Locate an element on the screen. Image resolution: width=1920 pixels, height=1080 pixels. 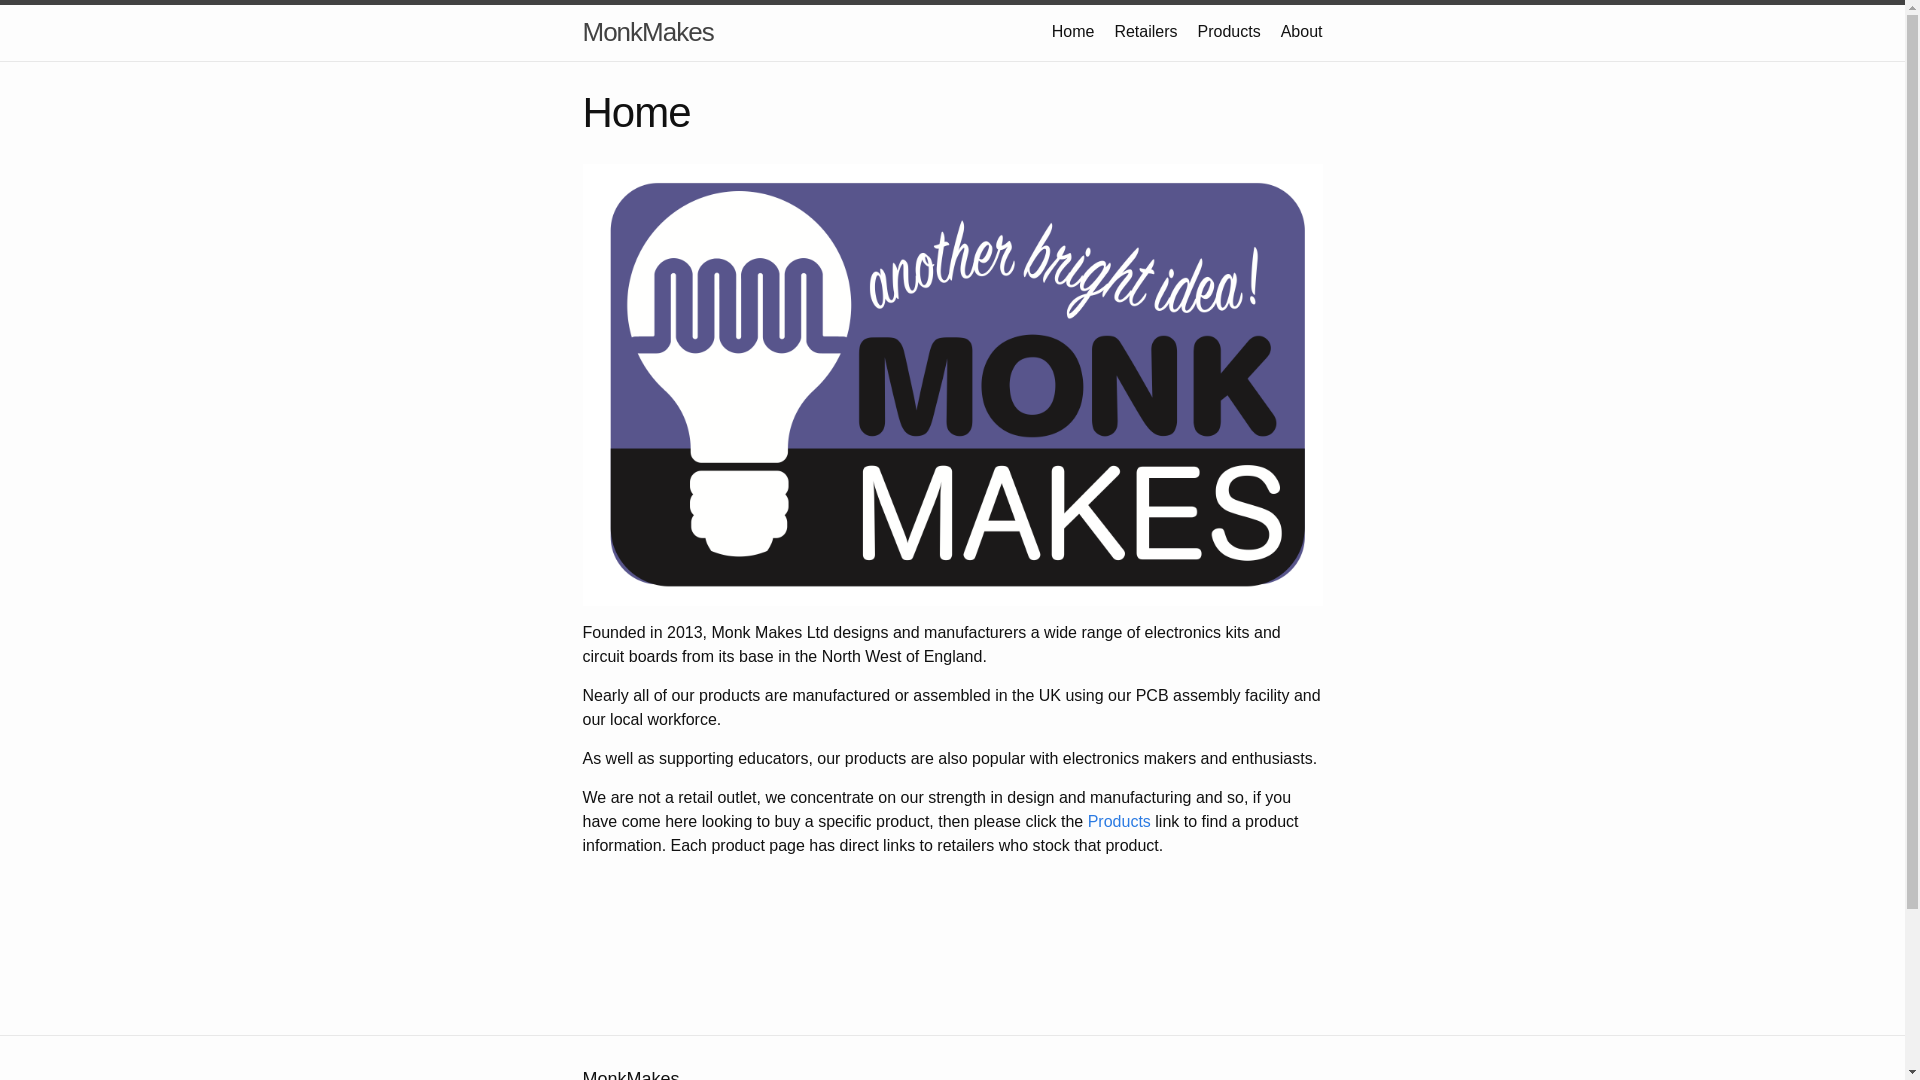
About is located at coordinates (1301, 30).